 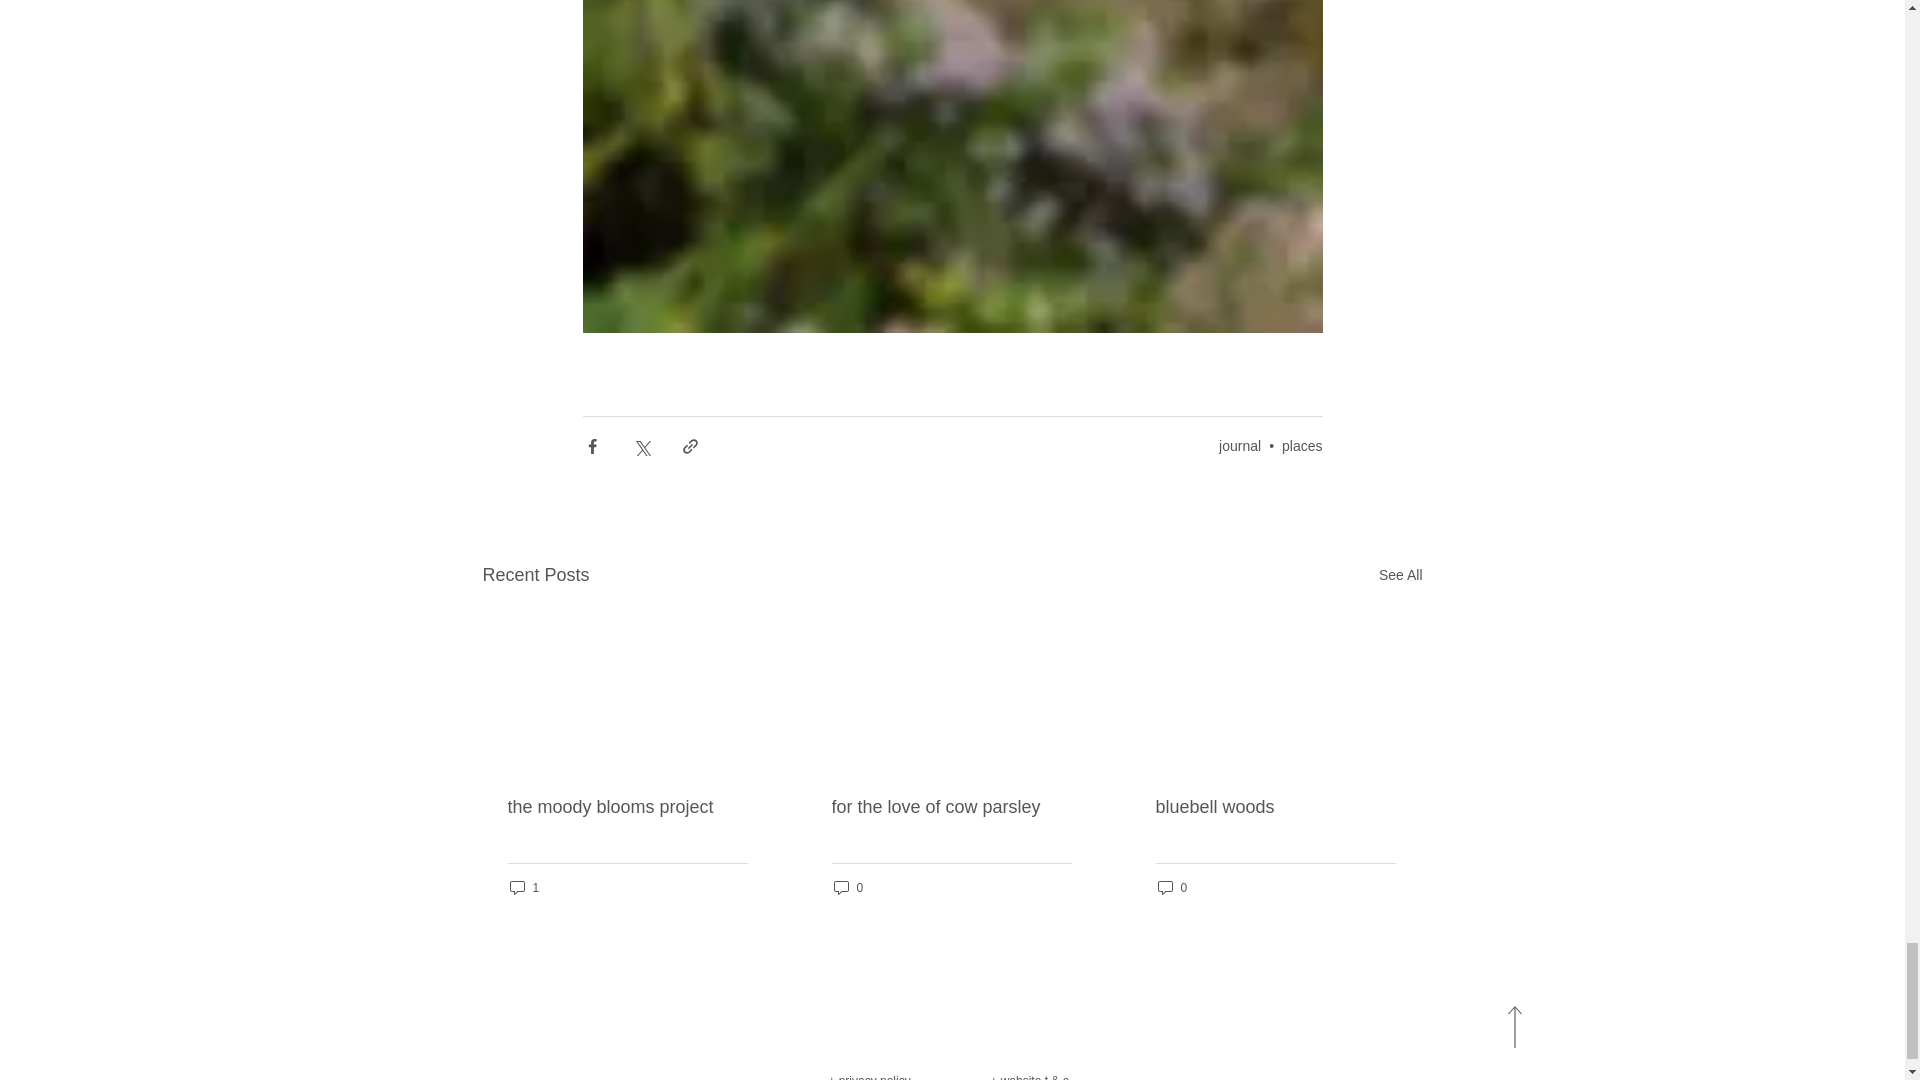 I want to click on 1, so click(x=524, y=888).